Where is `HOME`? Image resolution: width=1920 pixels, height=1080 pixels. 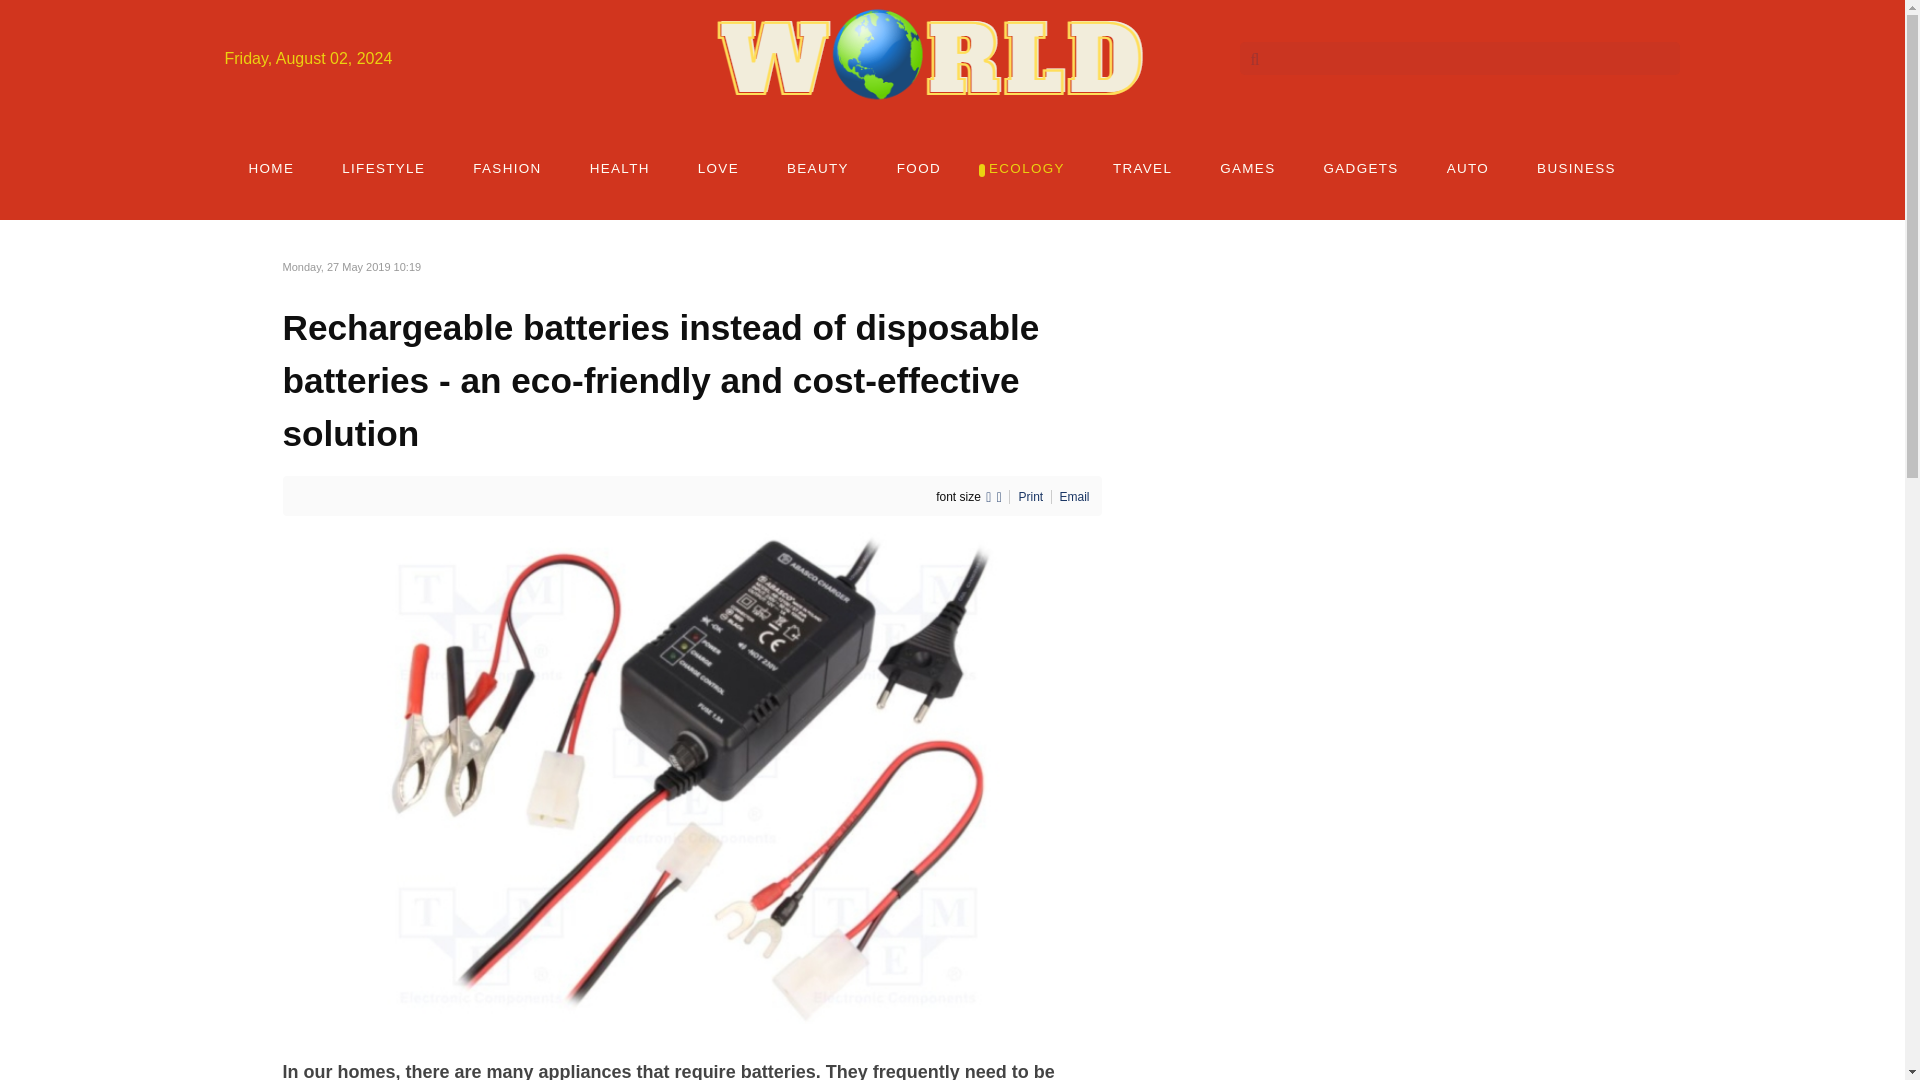
HOME is located at coordinates (271, 168).